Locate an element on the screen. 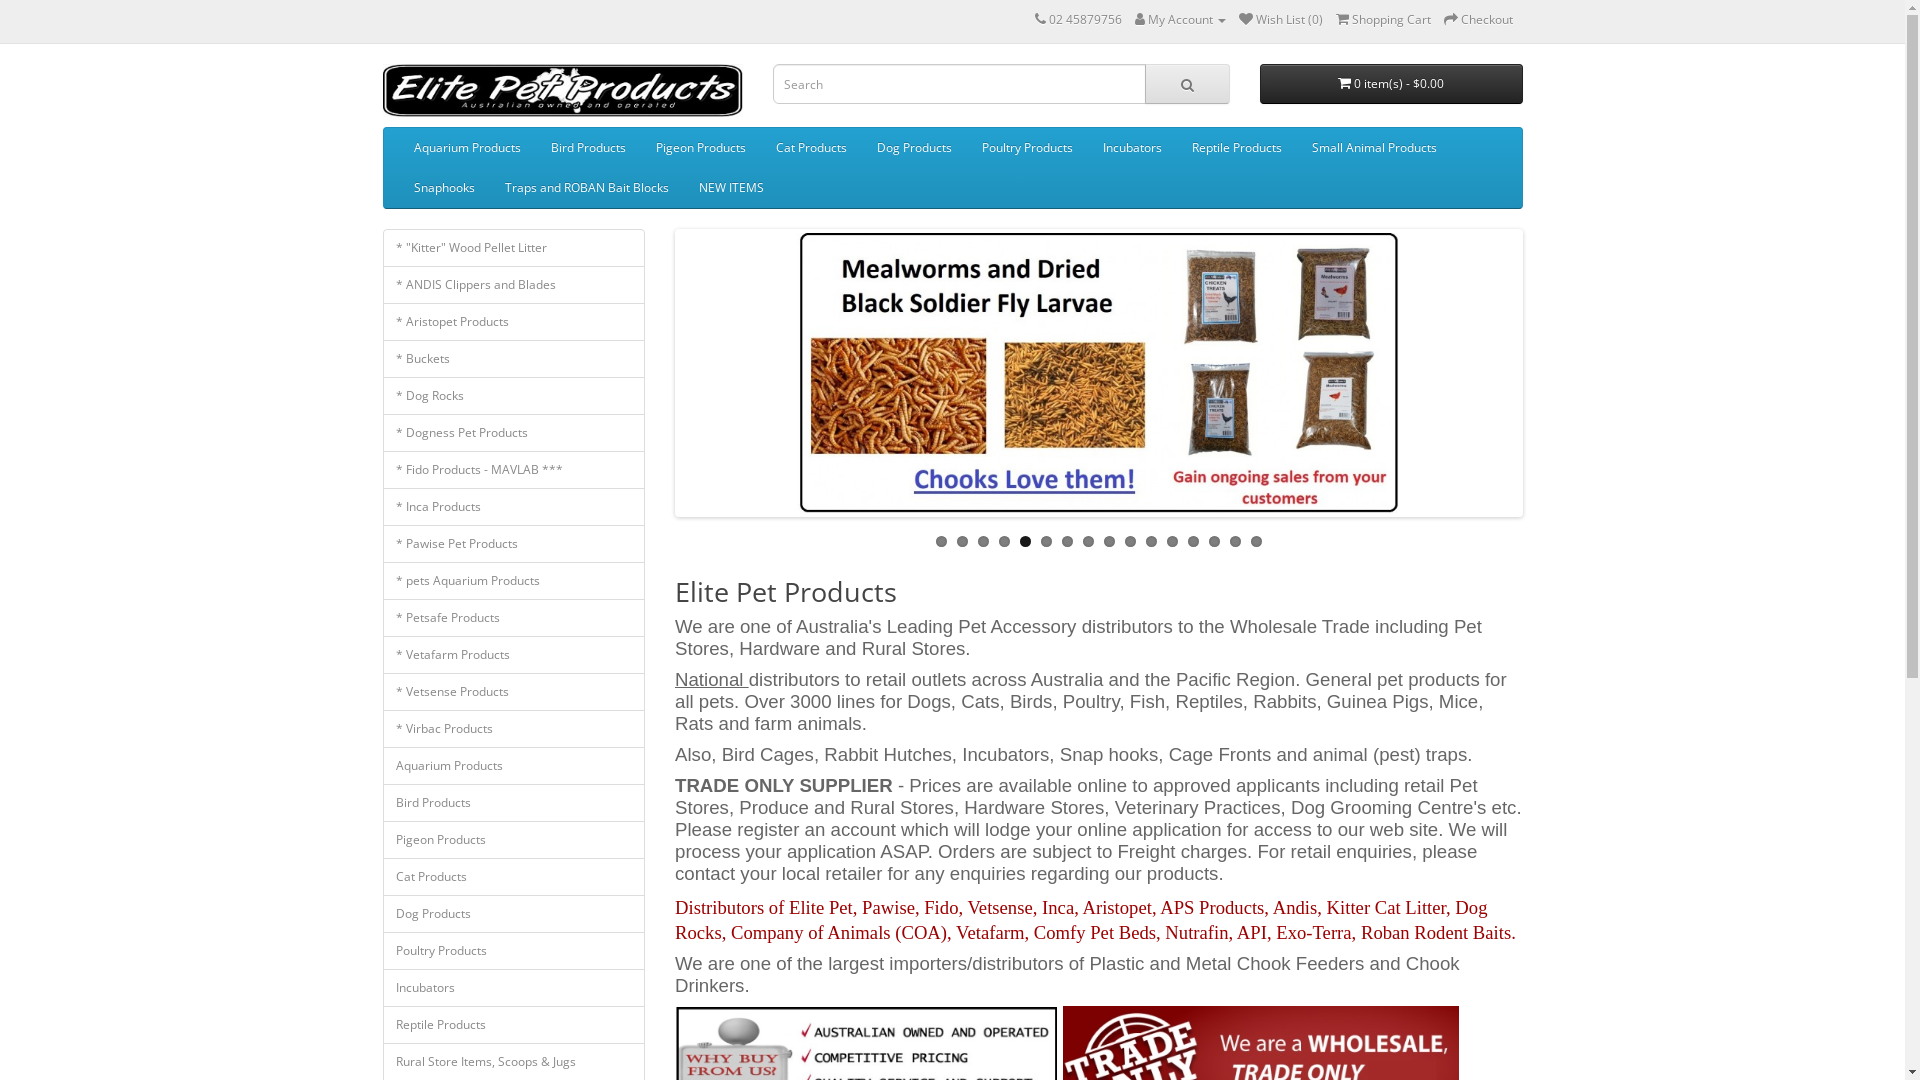  NEW ITEMS is located at coordinates (732, 188).